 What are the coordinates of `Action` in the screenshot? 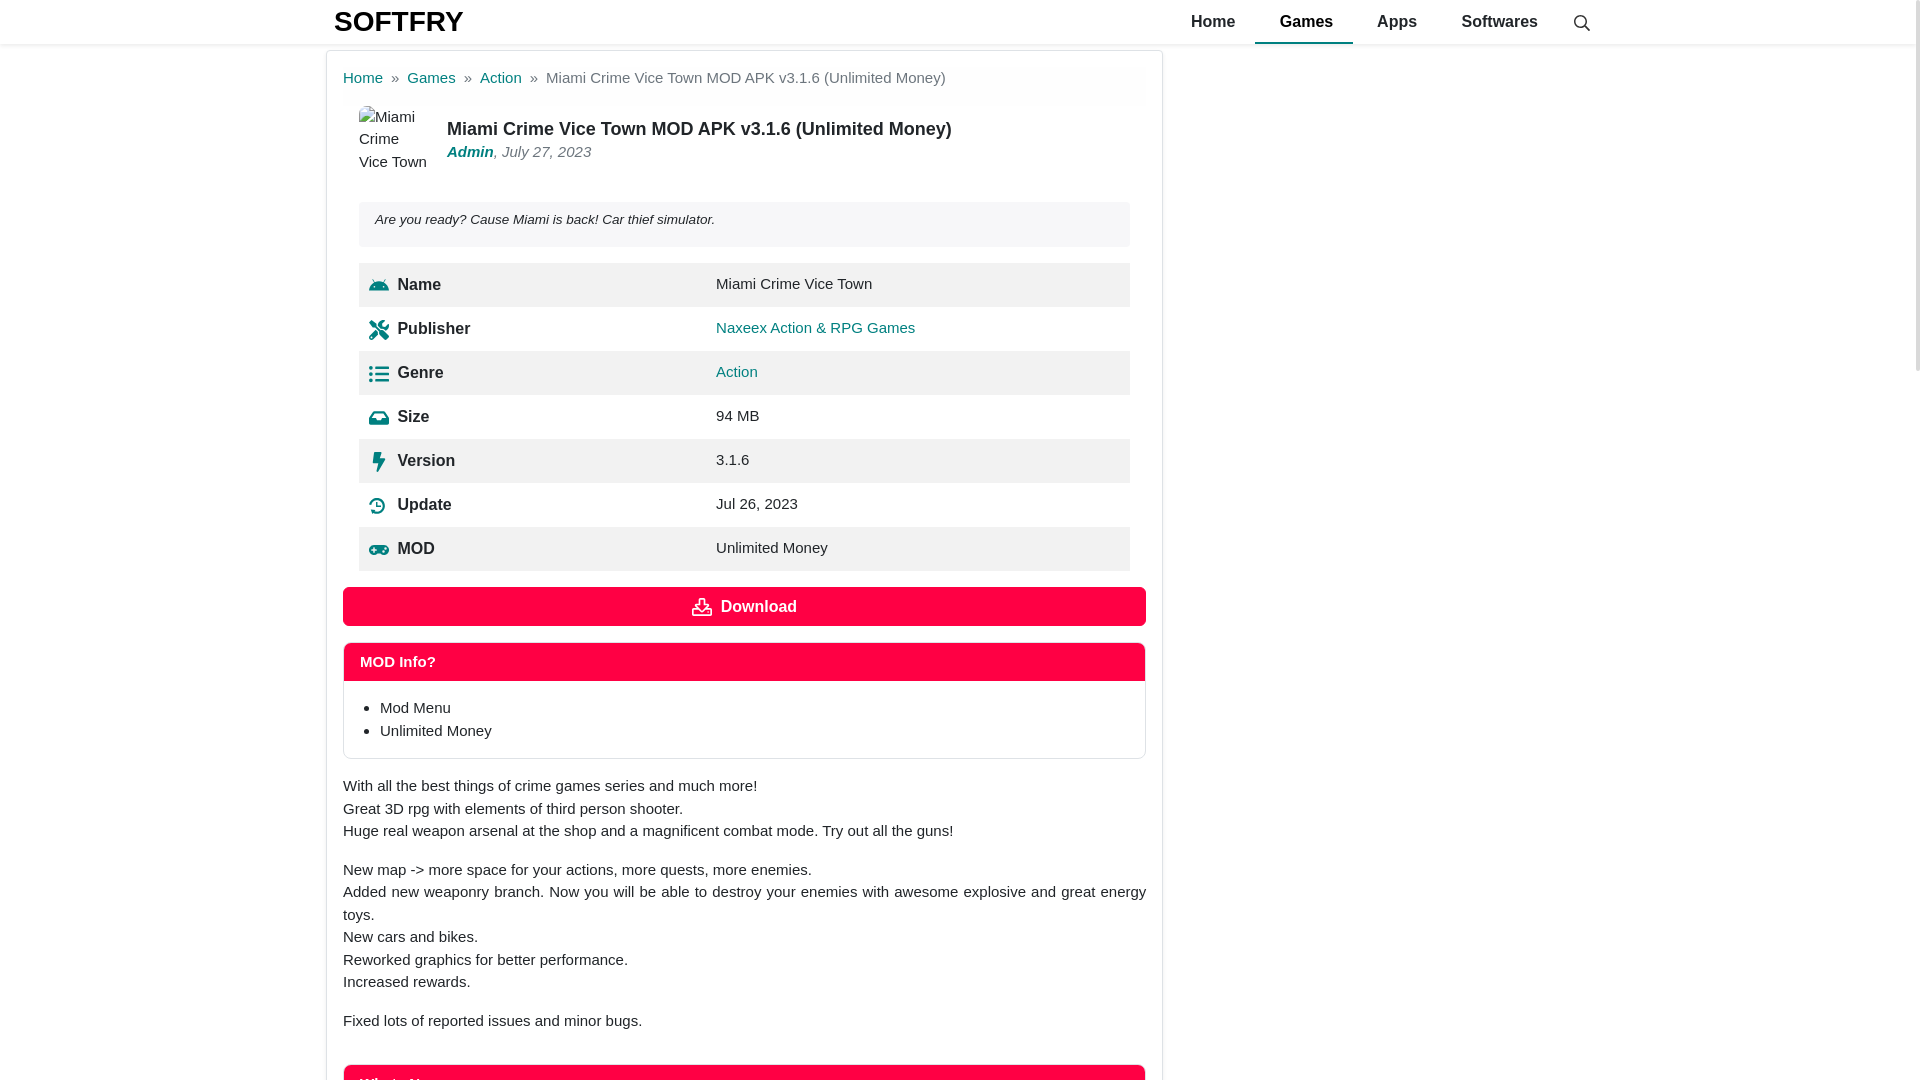 It's located at (501, 78).